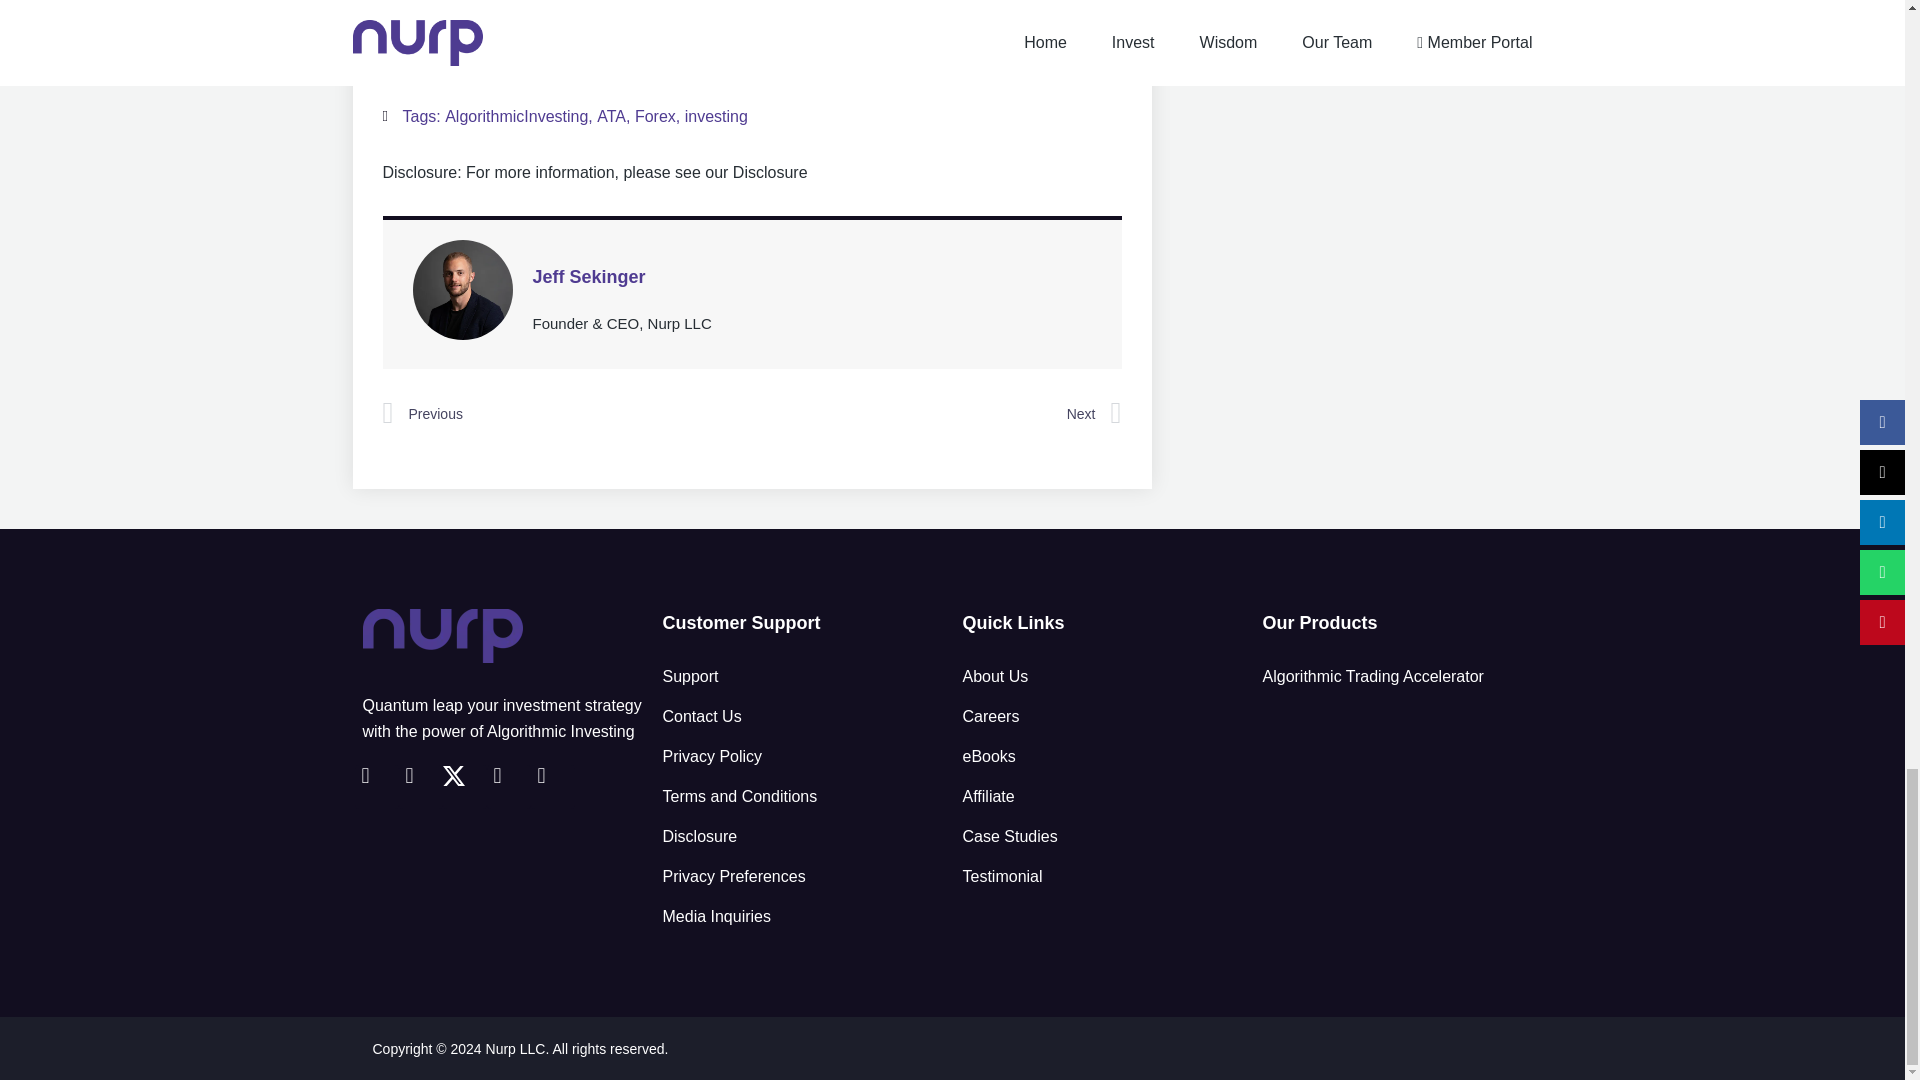 The image size is (1920, 1080). What do you see at coordinates (611, 116) in the screenshot?
I see `ATA` at bounding box center [611, 116].